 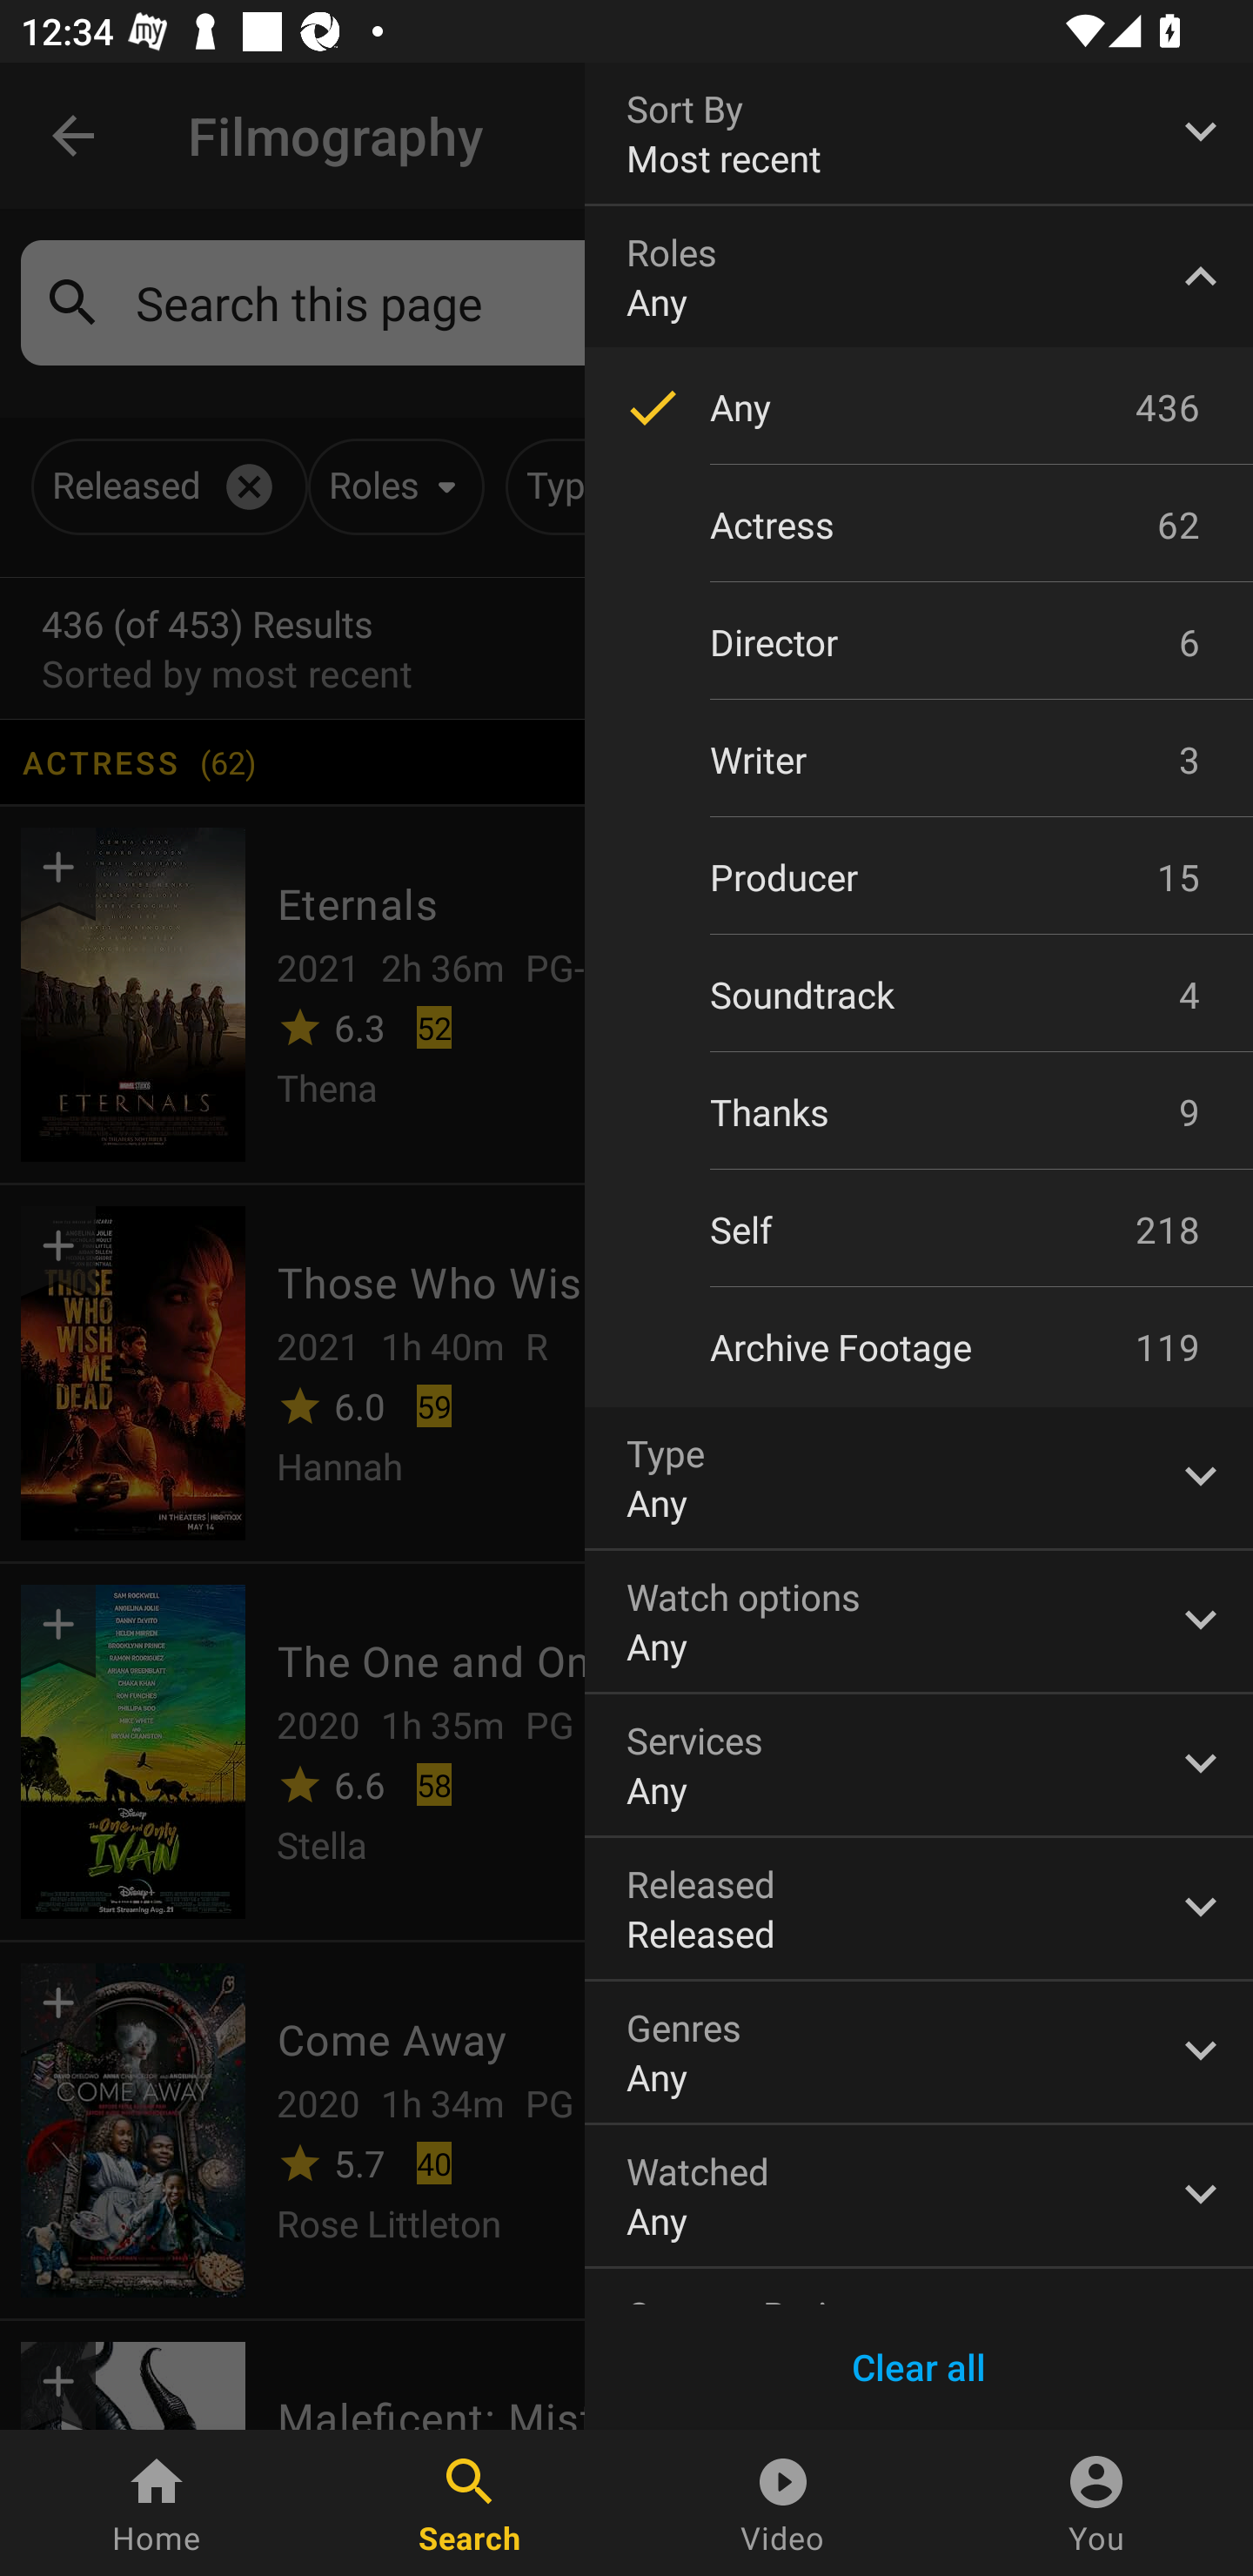 I want to click on Writer 3, so click(x=919, y=760).